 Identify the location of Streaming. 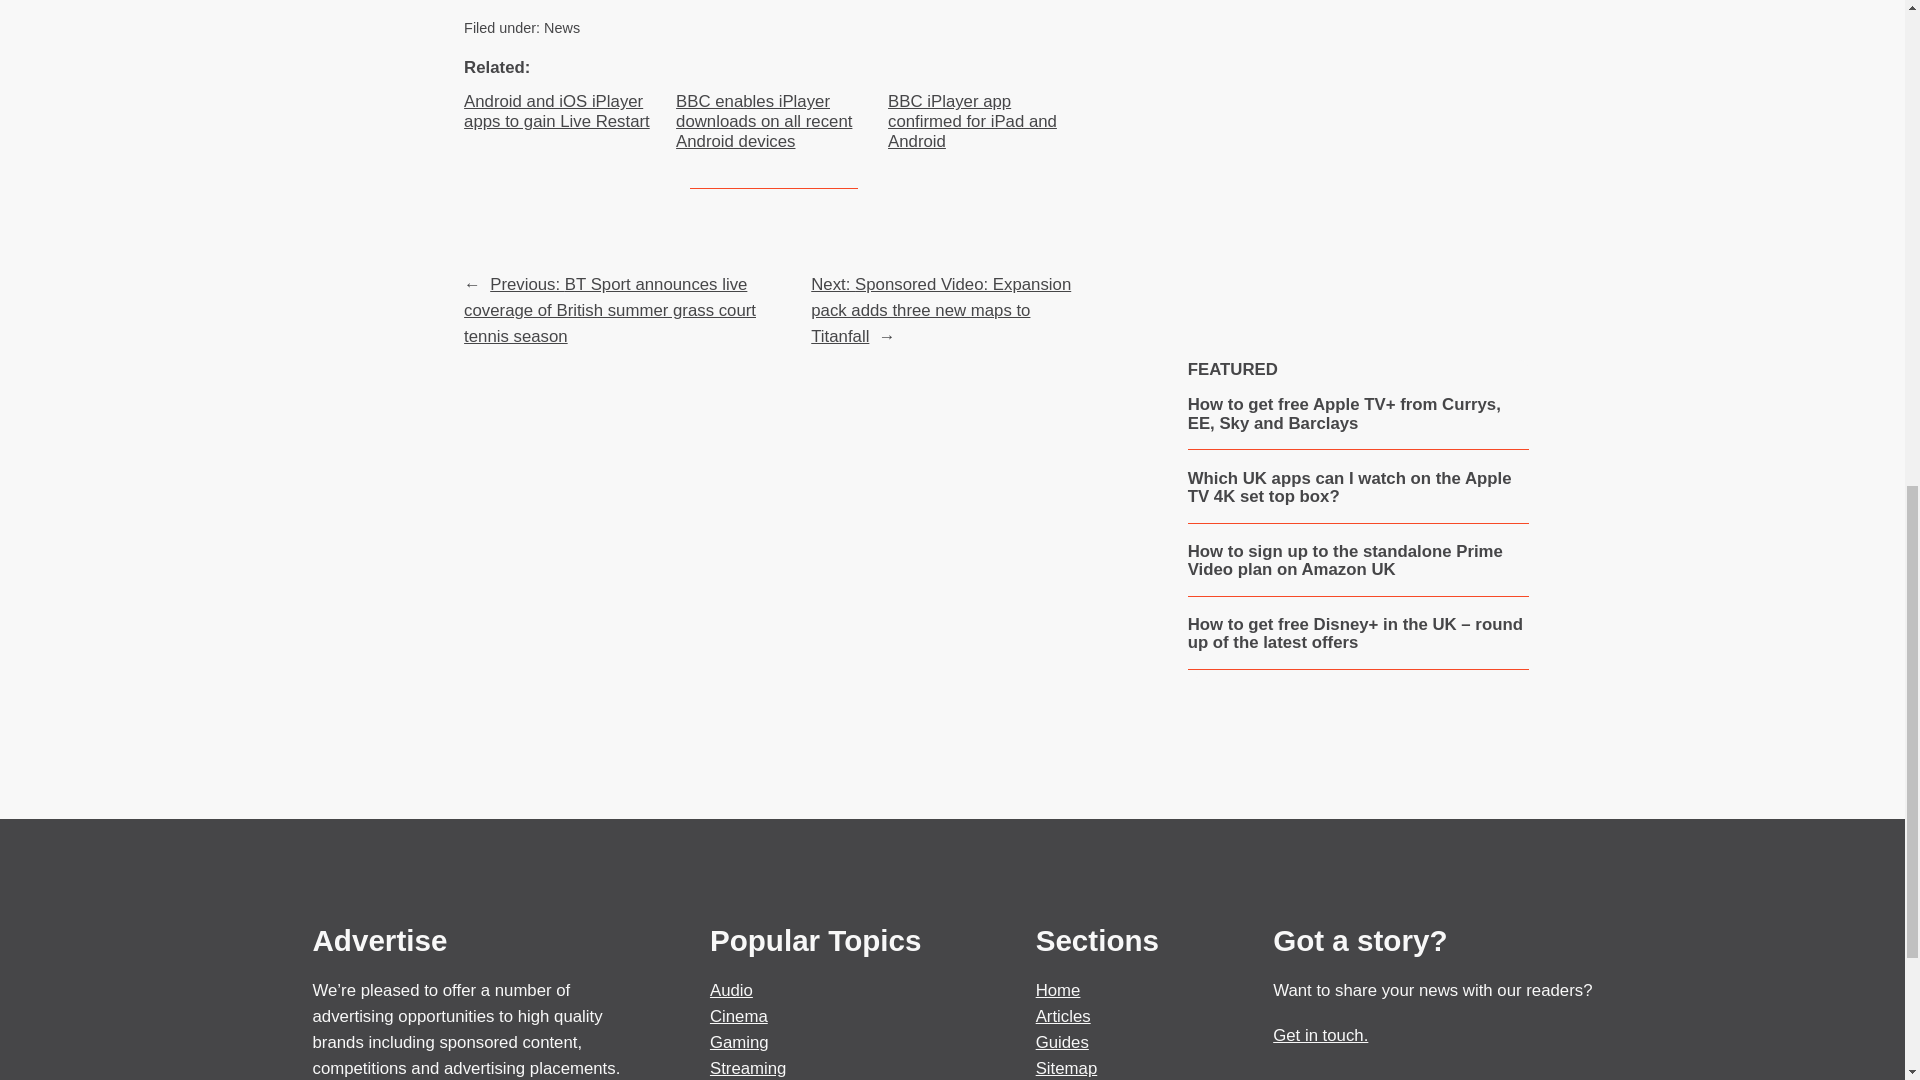
(748, 1068).